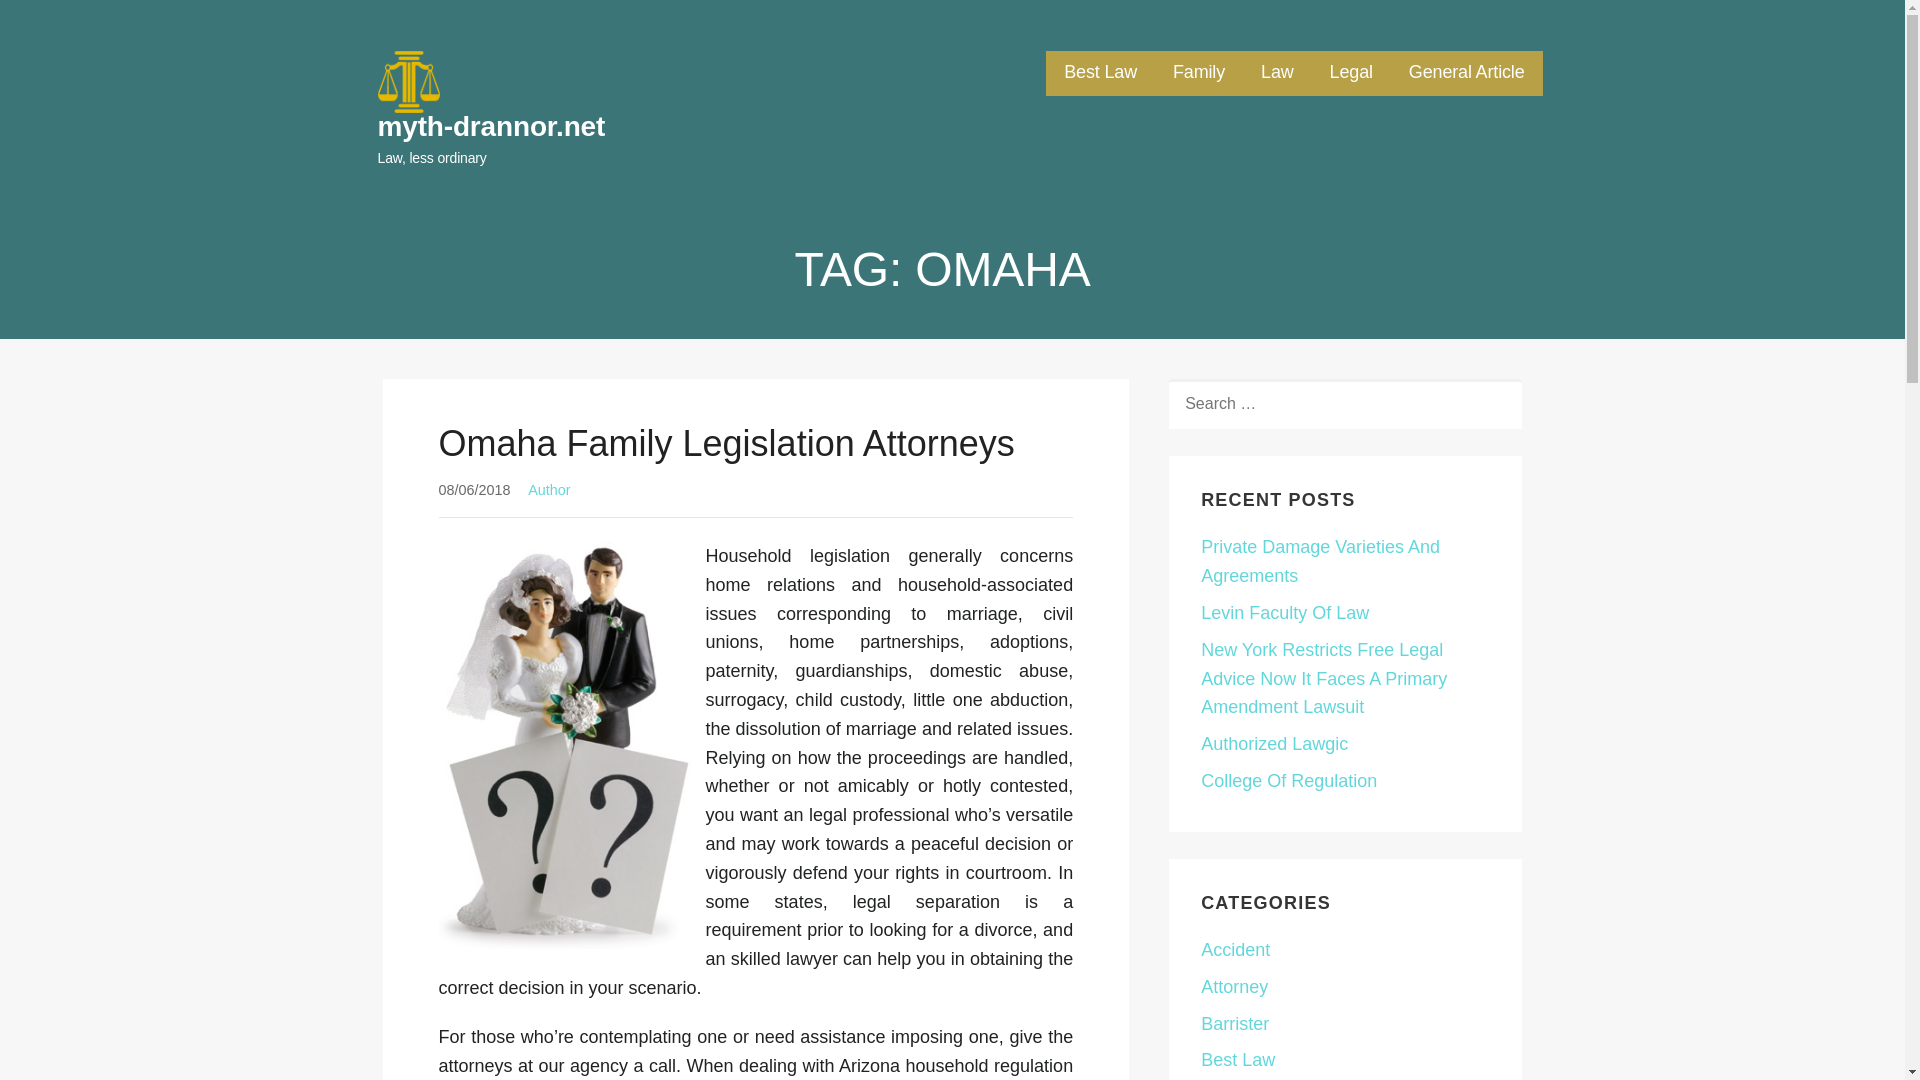 This screenshot has height=1080, width=1920. I want to click on Author, so click(549, 489).